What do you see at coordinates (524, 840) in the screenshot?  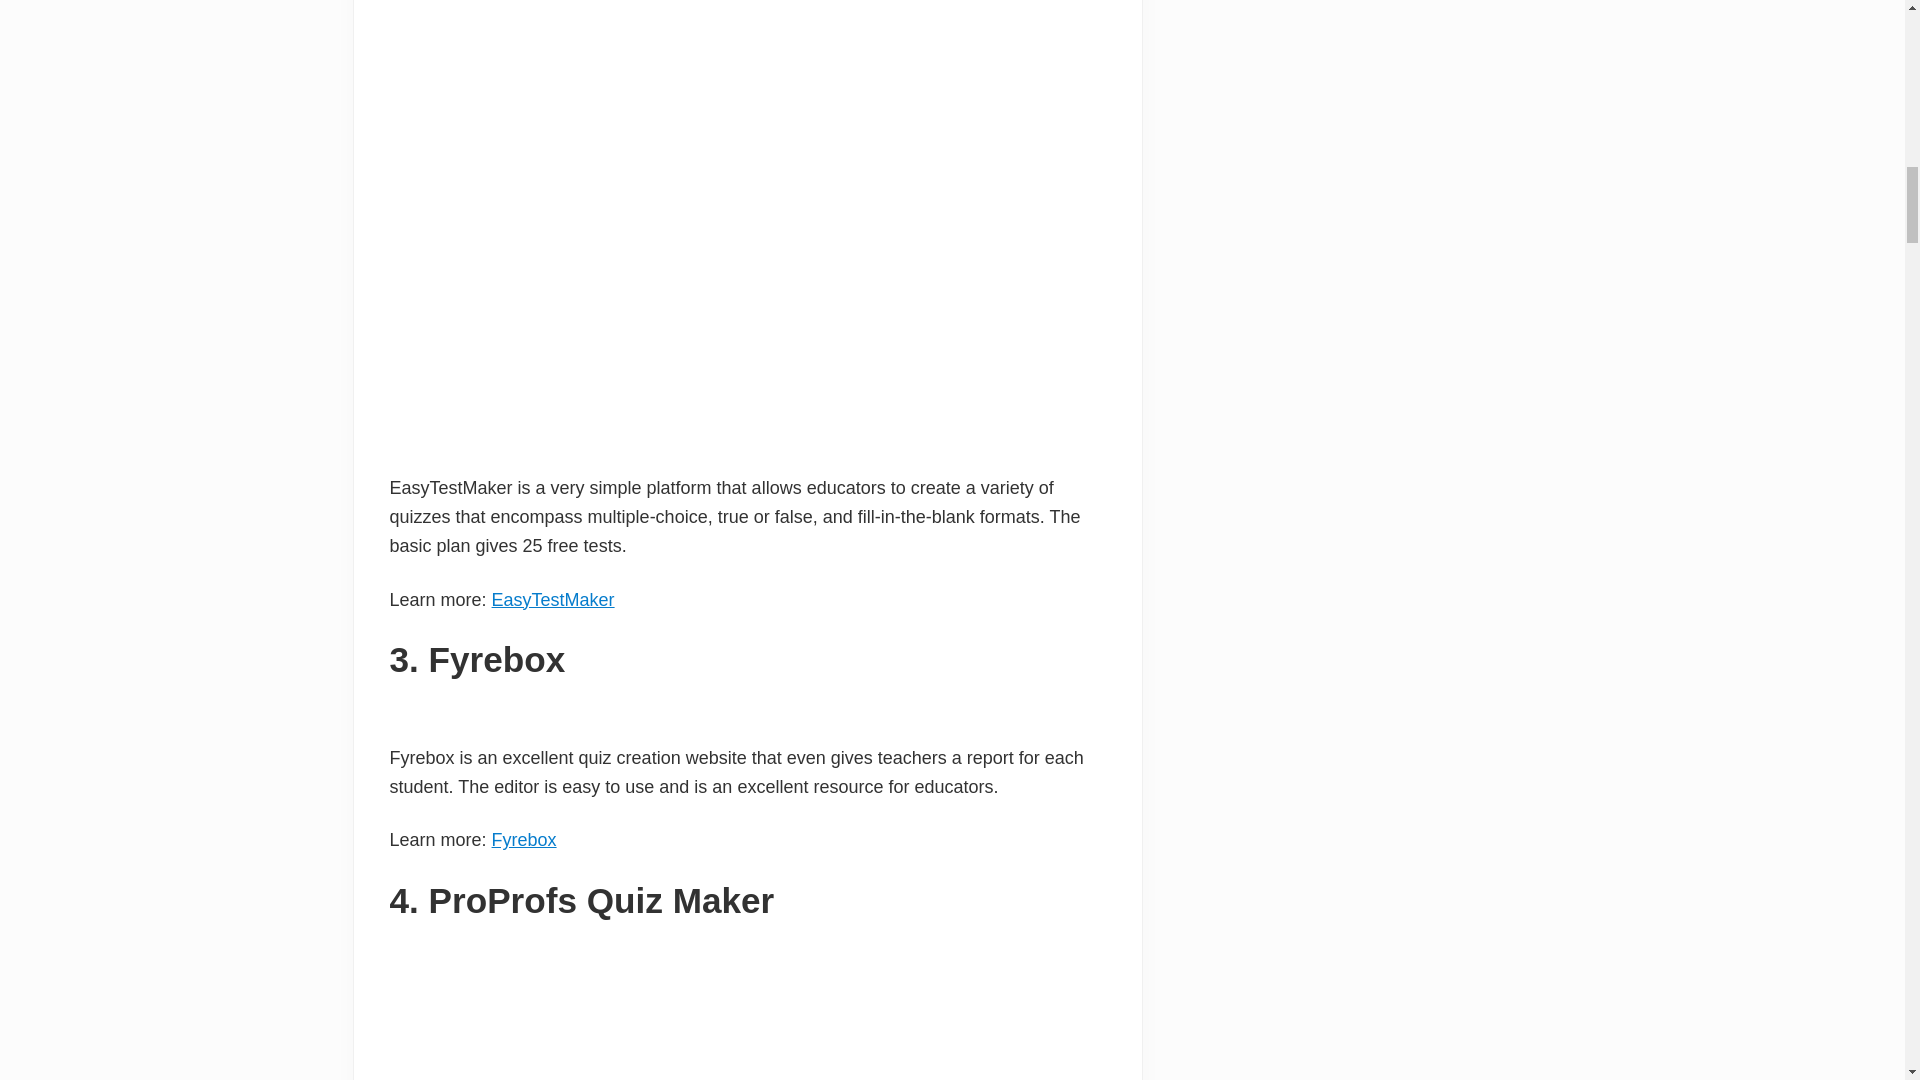 I see `Fyrebox` at bounding box center [524, 840].